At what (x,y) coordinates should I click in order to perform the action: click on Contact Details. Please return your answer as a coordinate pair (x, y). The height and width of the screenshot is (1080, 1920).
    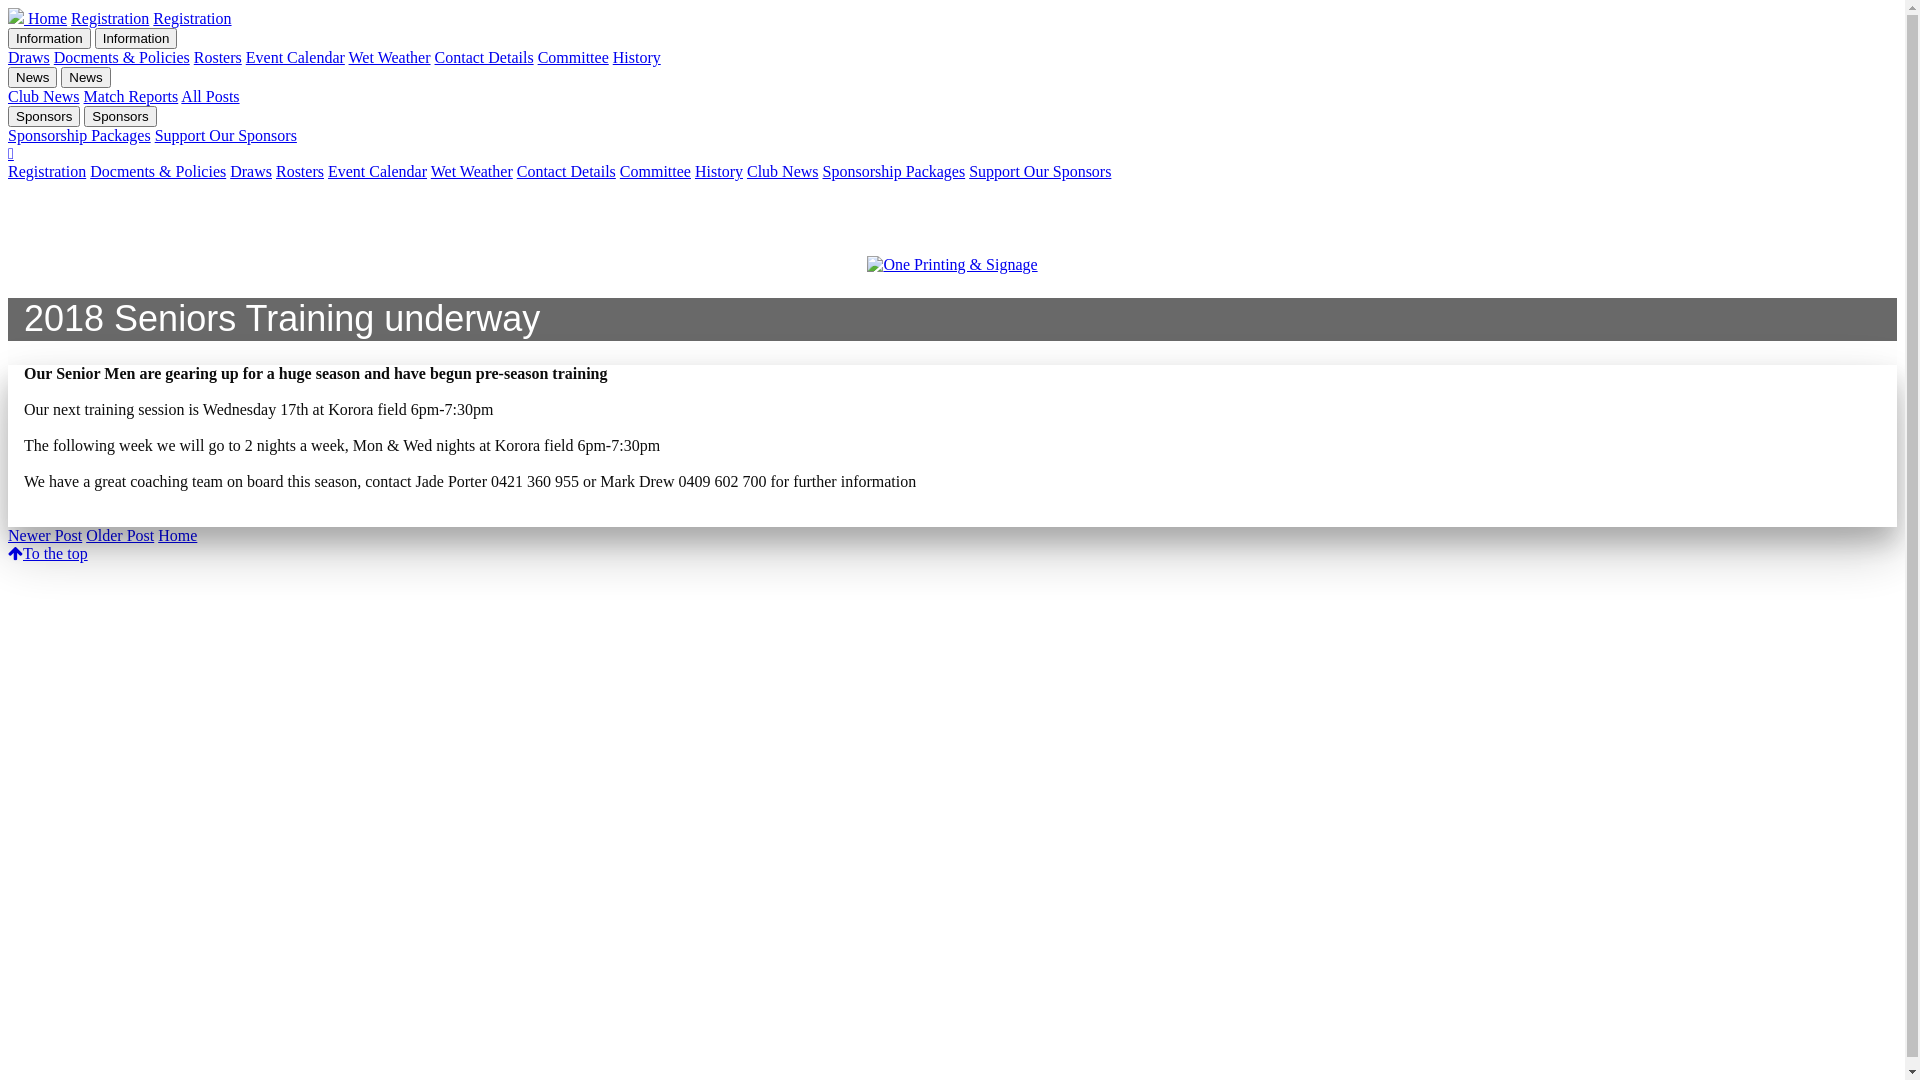
    Looking at the image, I should click on (484, 58).